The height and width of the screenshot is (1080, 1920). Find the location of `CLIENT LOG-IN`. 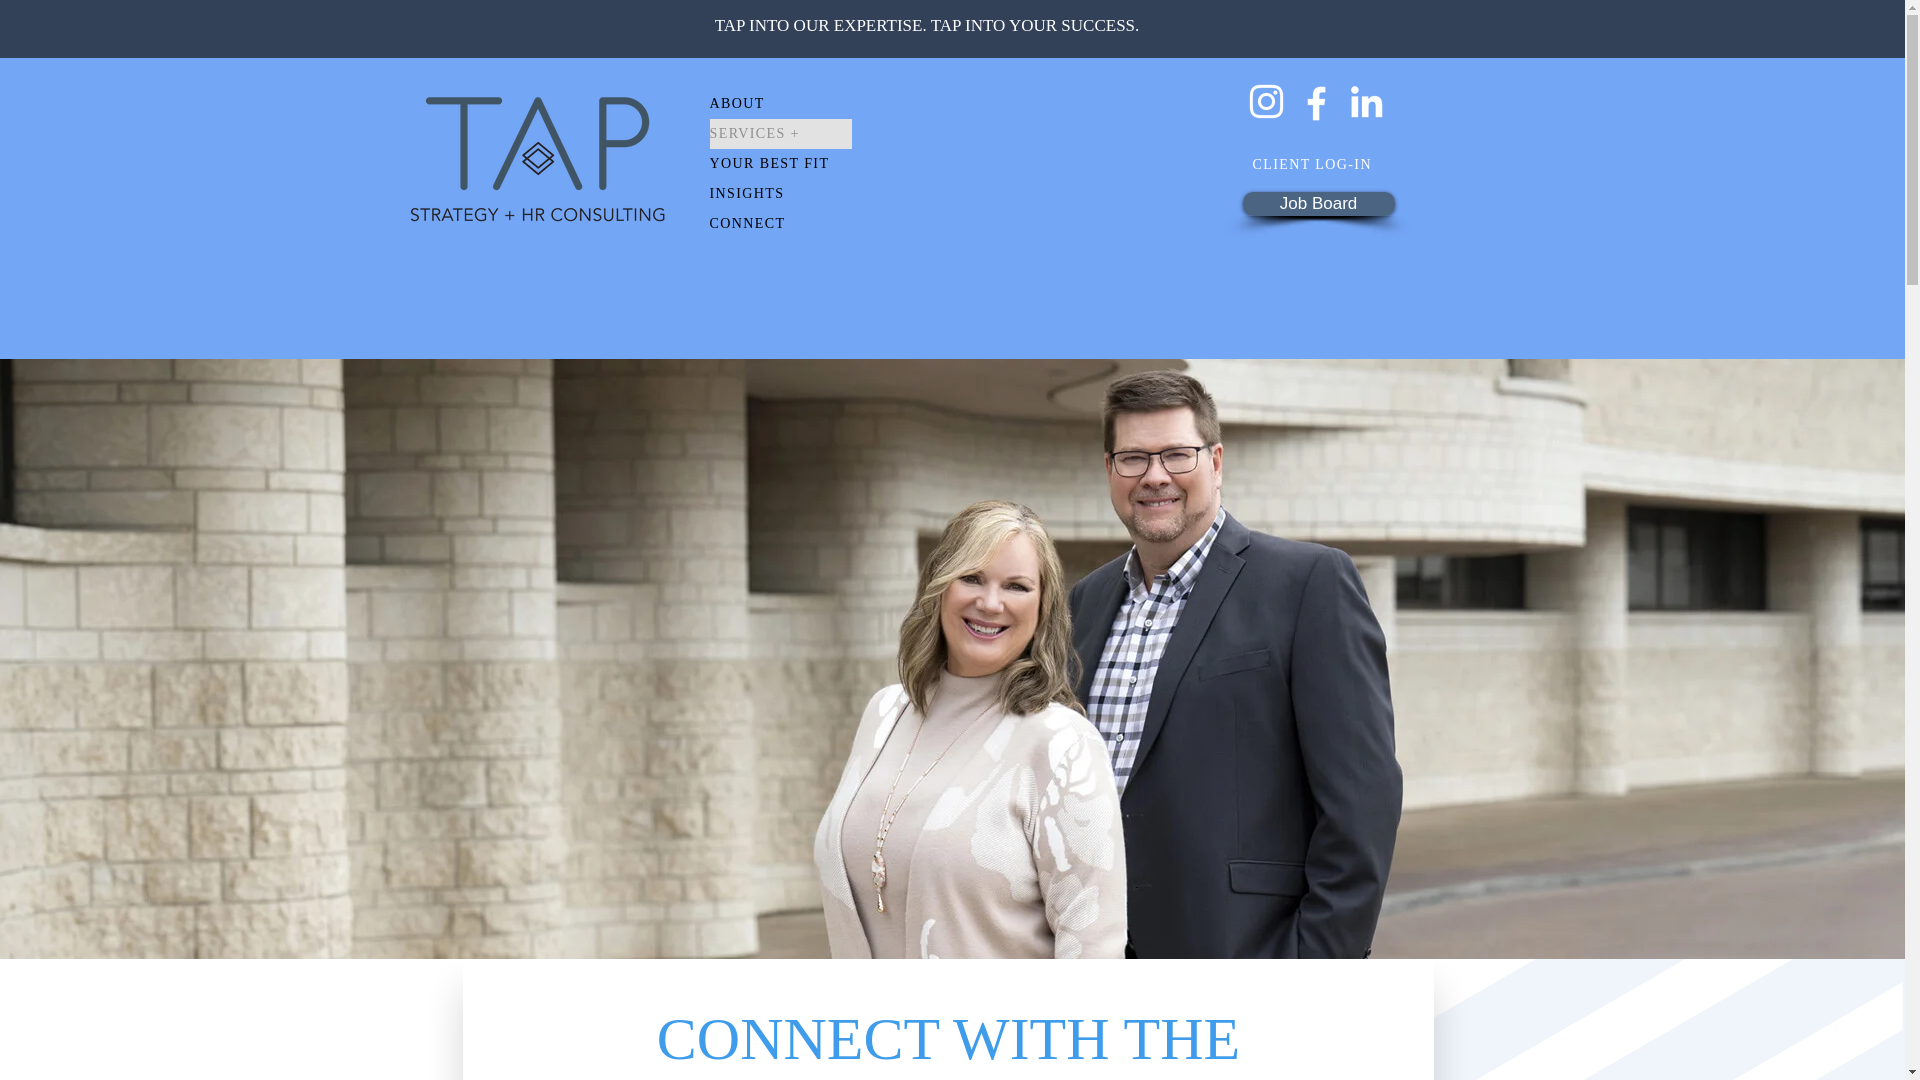

CLIENT LOG-IN is located at coordinates (1322, 164).